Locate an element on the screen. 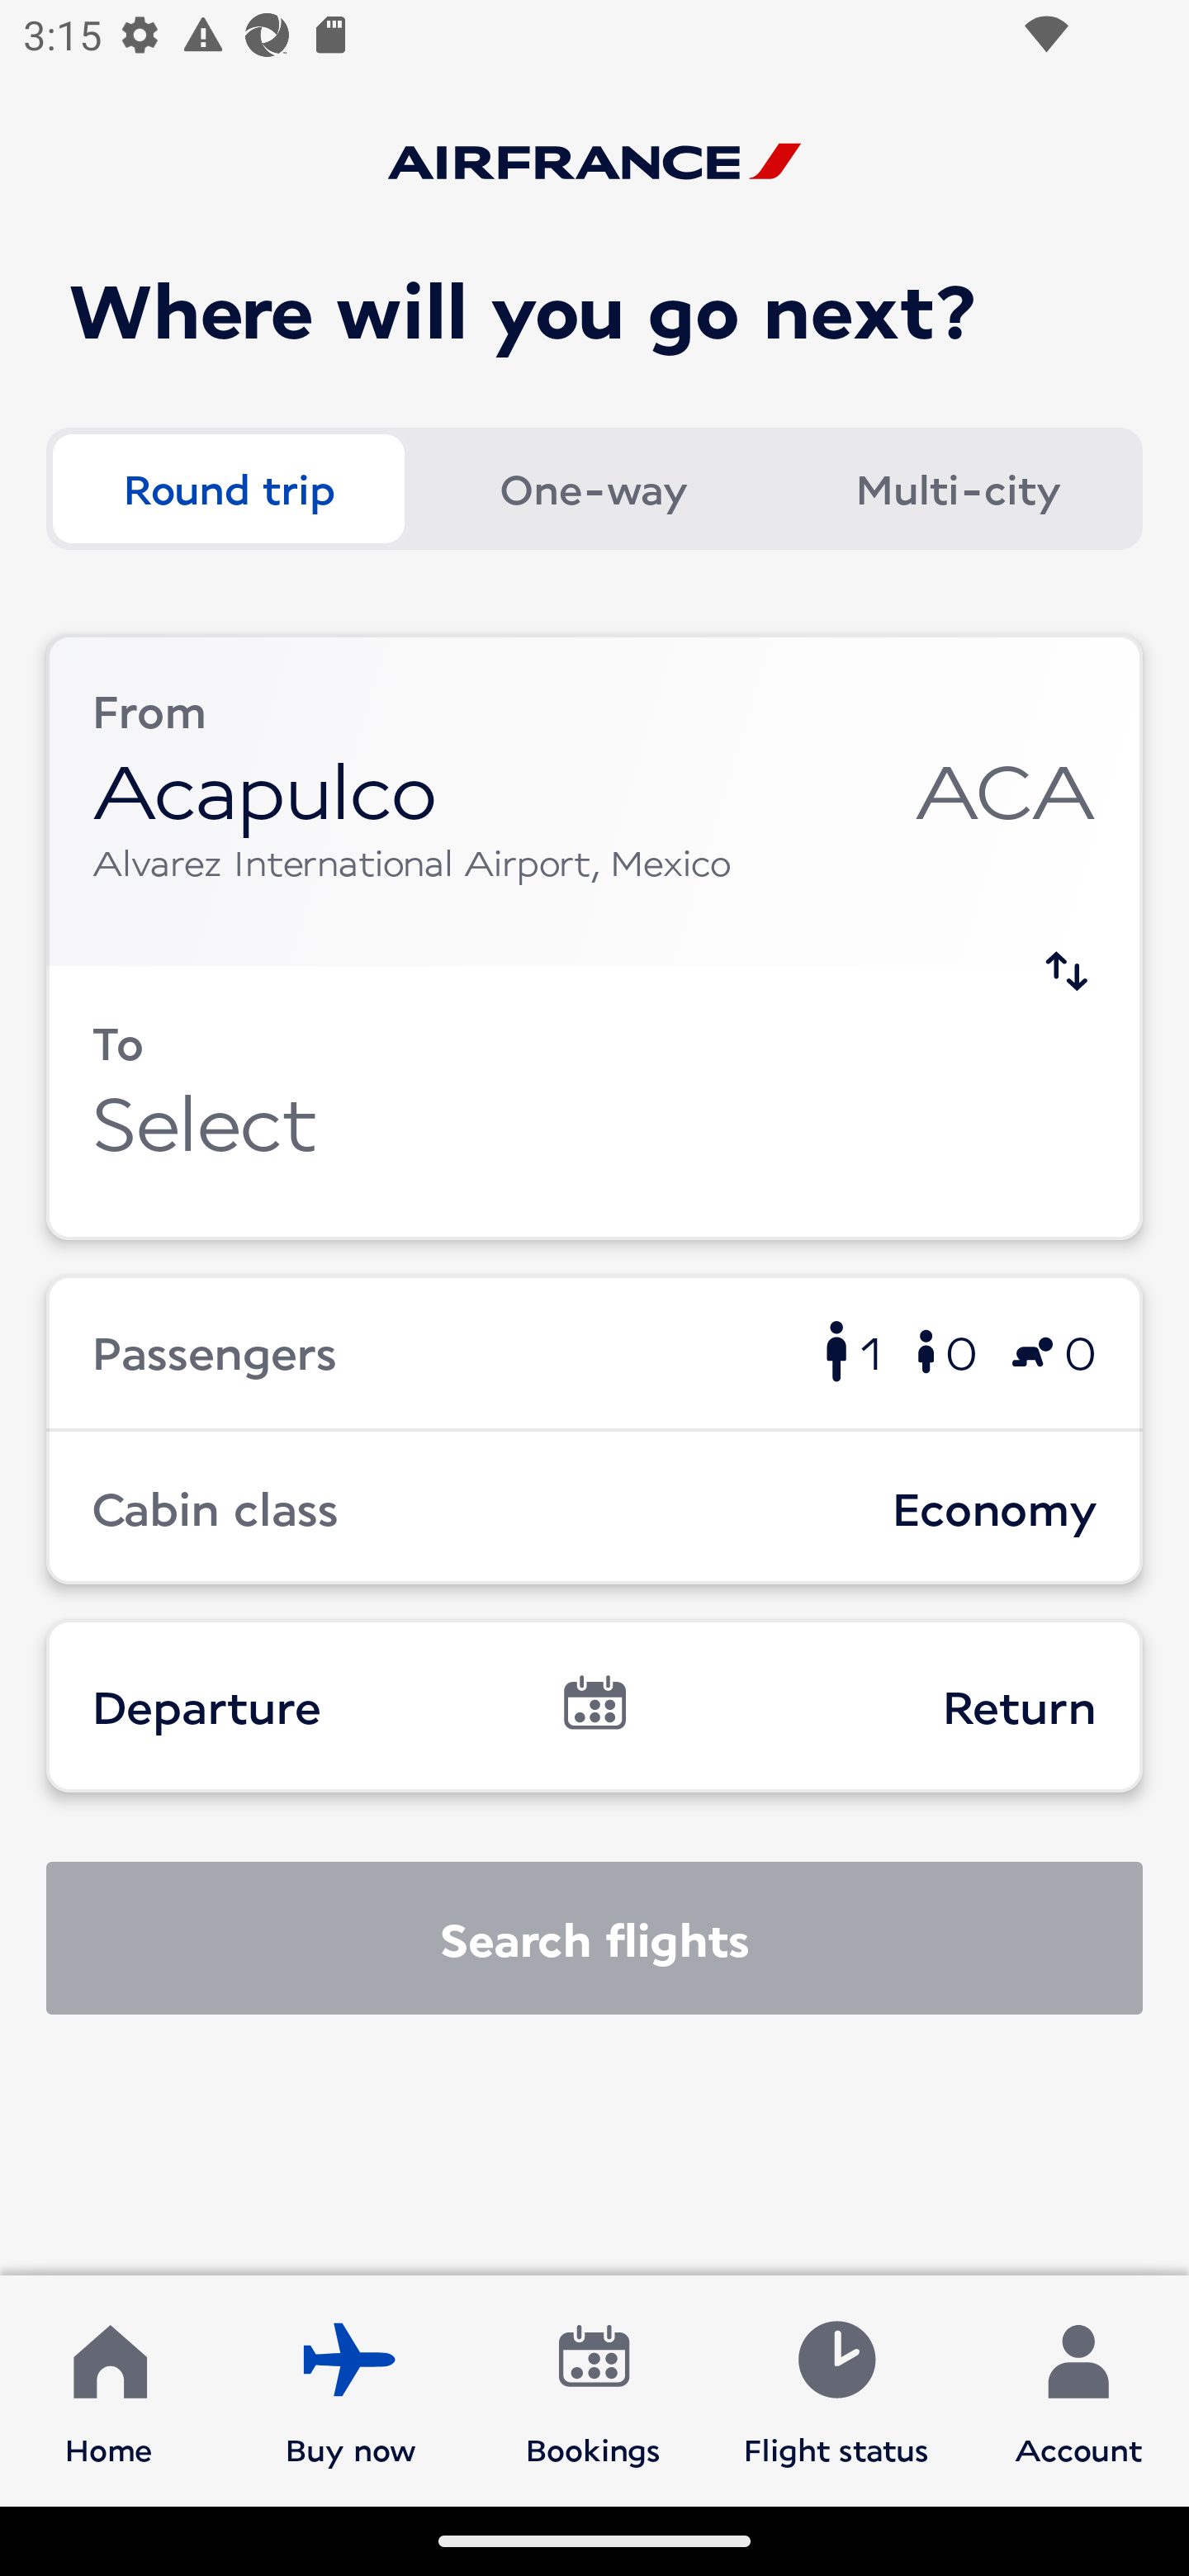 The height and width of the screenshot is (2576, 1189). Cabin class Economy is located at coordinates (594, 1508).